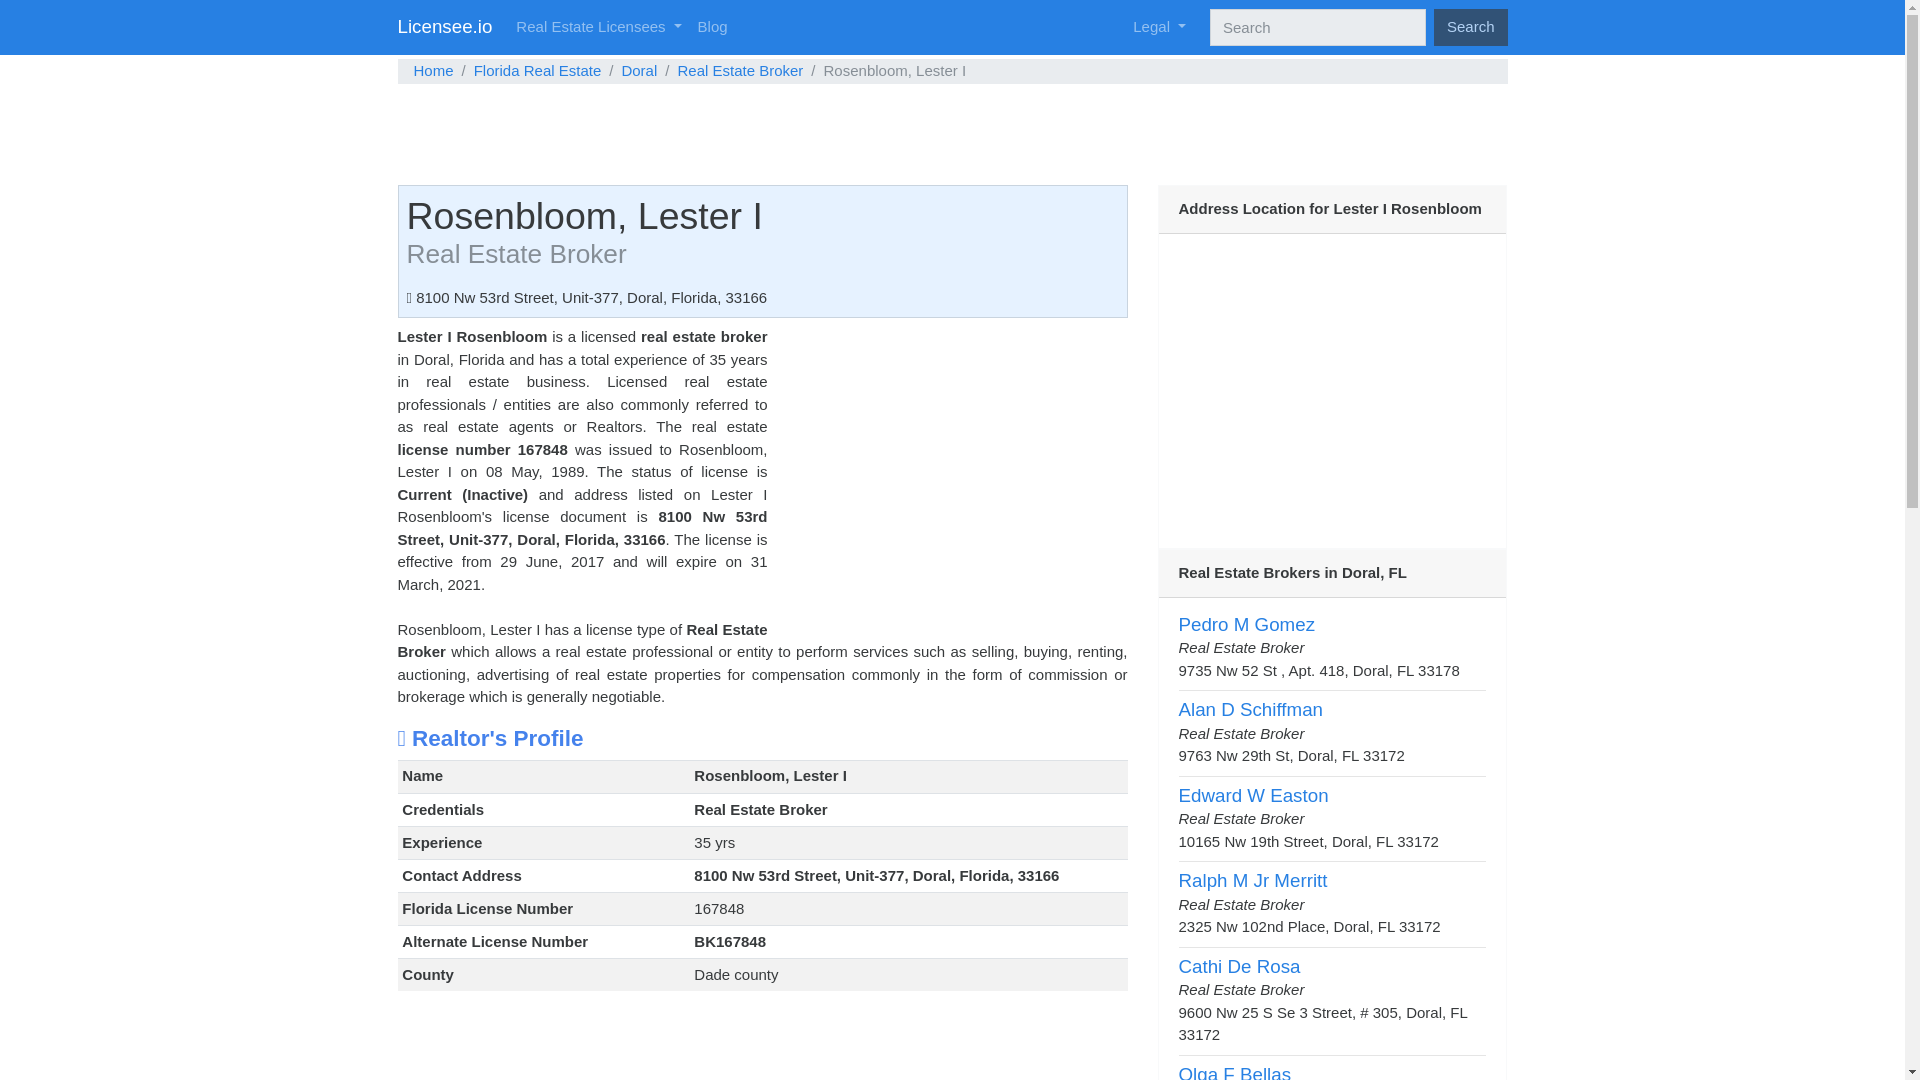 This screenshot has height=1080, width=1920. I want to click on Edward W Easton, so click(1253, 795).